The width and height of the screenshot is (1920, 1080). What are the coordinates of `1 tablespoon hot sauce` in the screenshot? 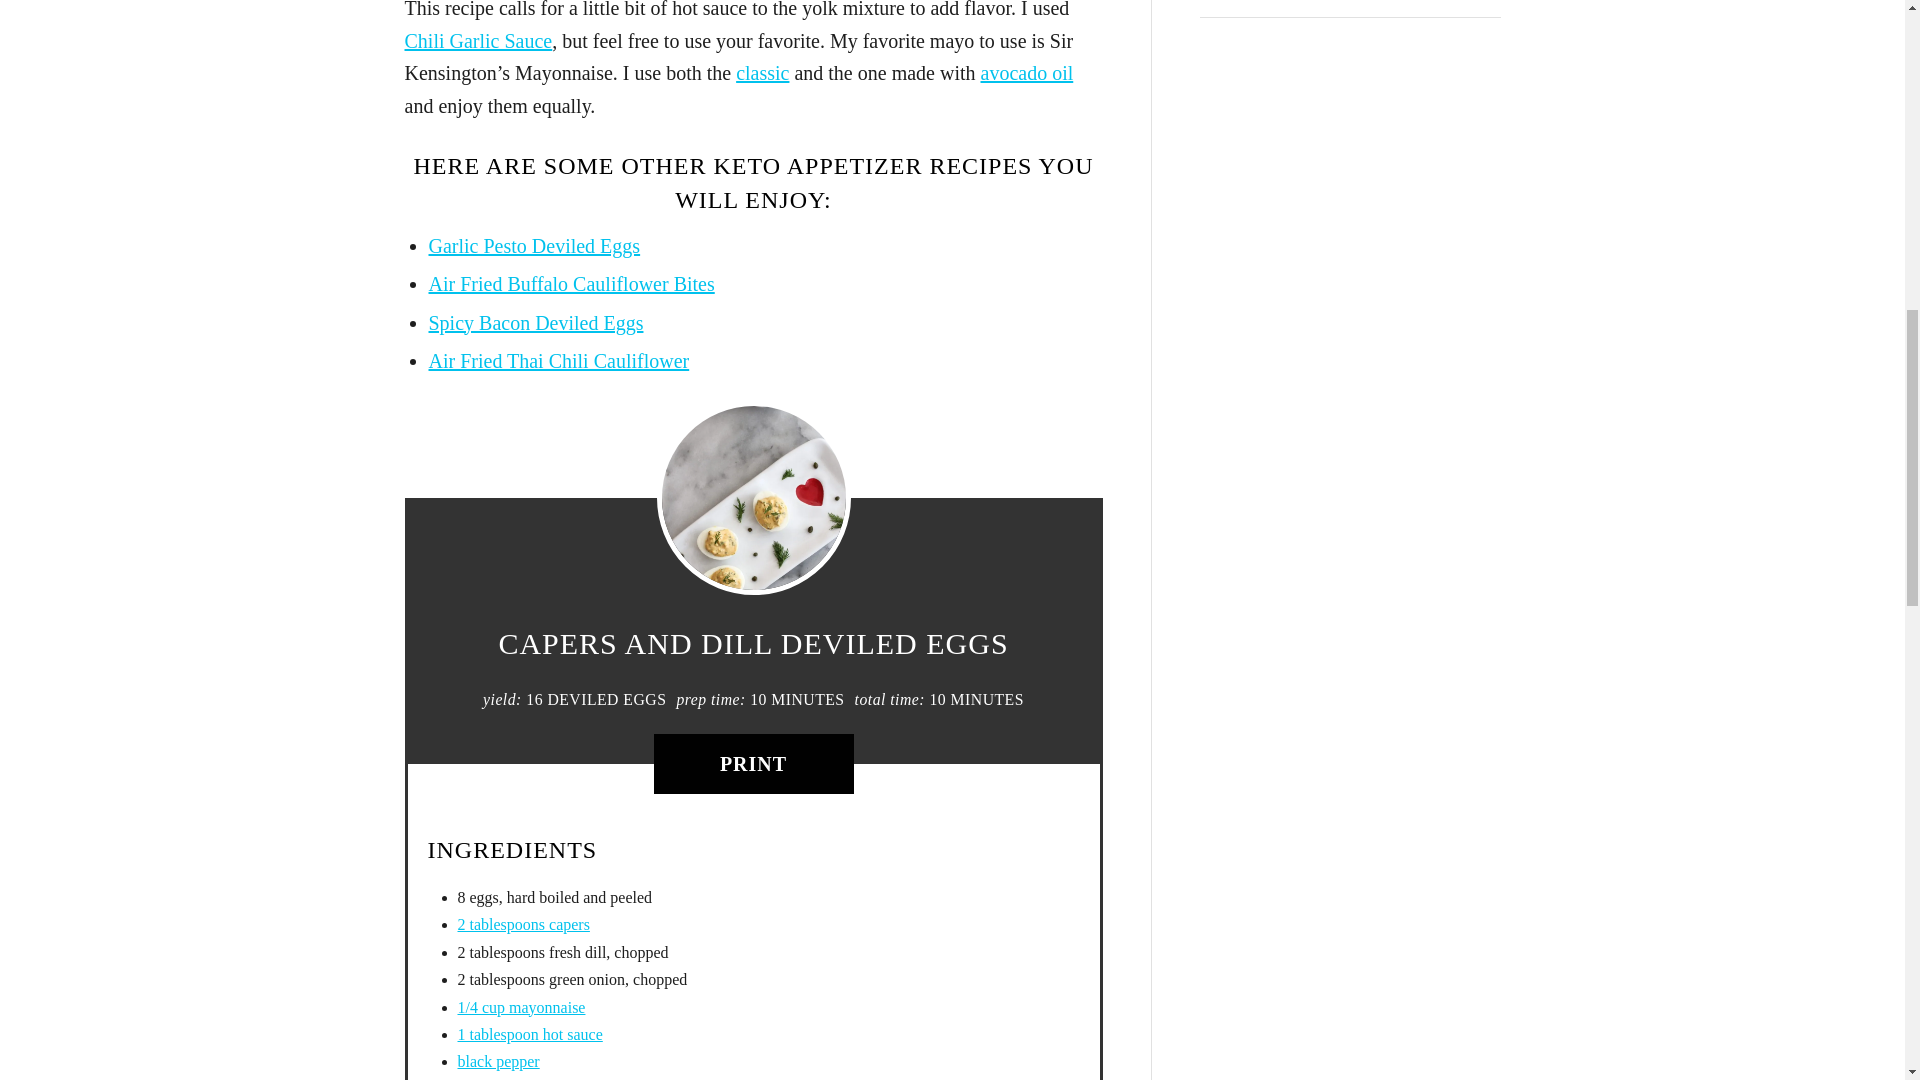 It's located at (530, 1034).